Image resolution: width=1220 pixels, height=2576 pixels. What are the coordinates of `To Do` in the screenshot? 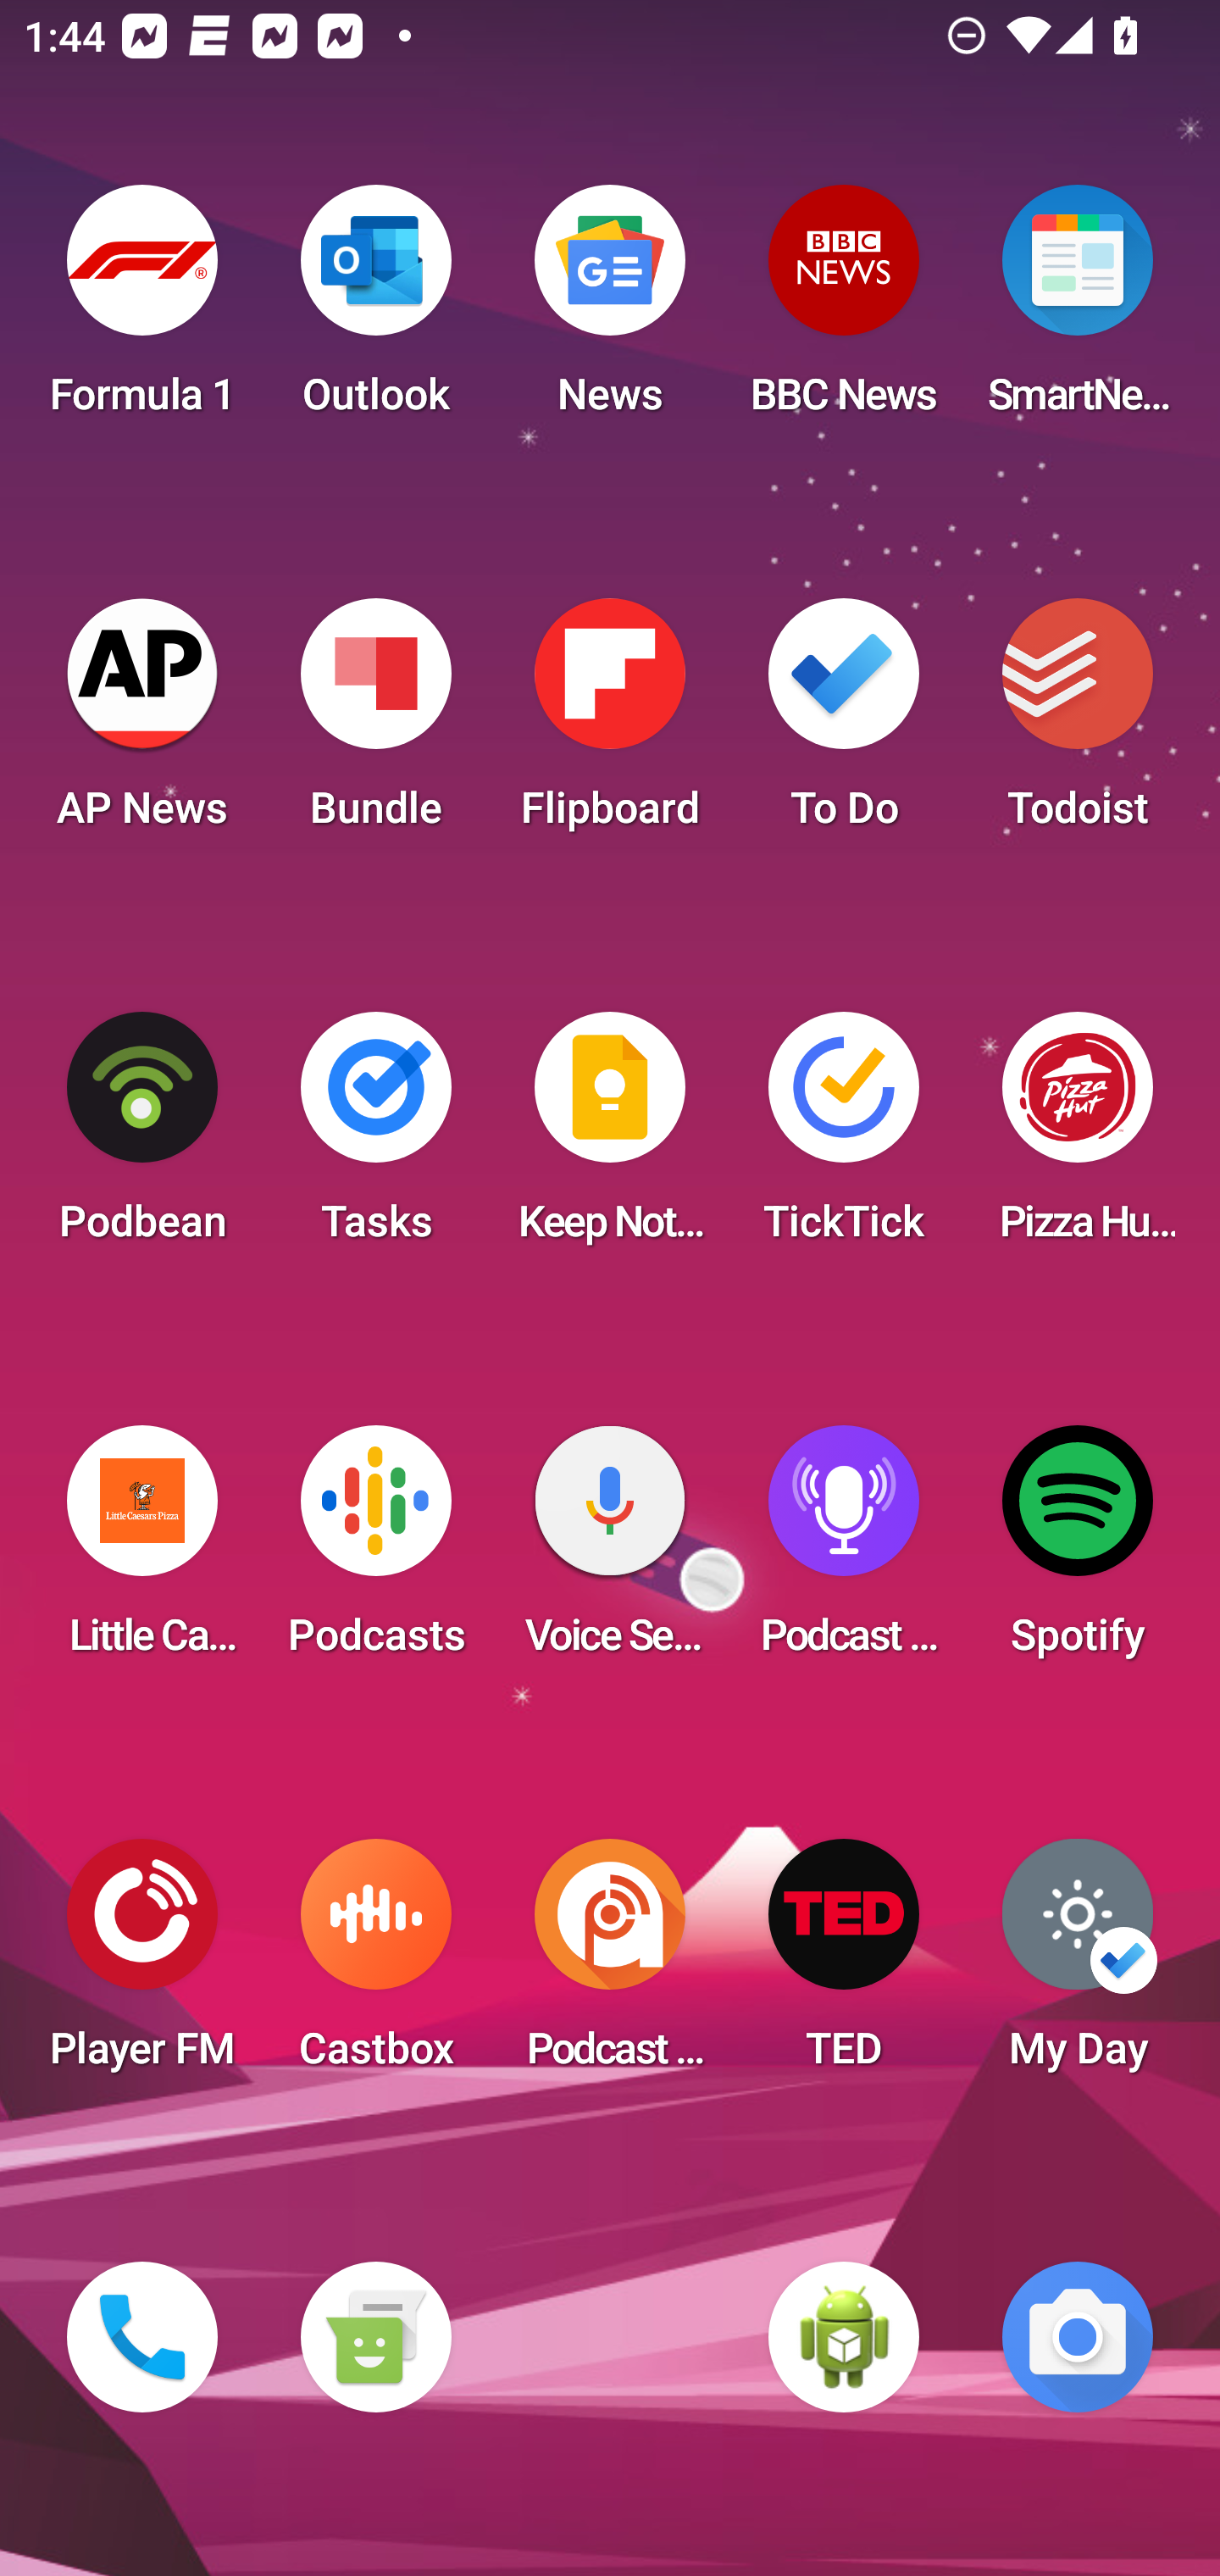 It's located at (844, 724).